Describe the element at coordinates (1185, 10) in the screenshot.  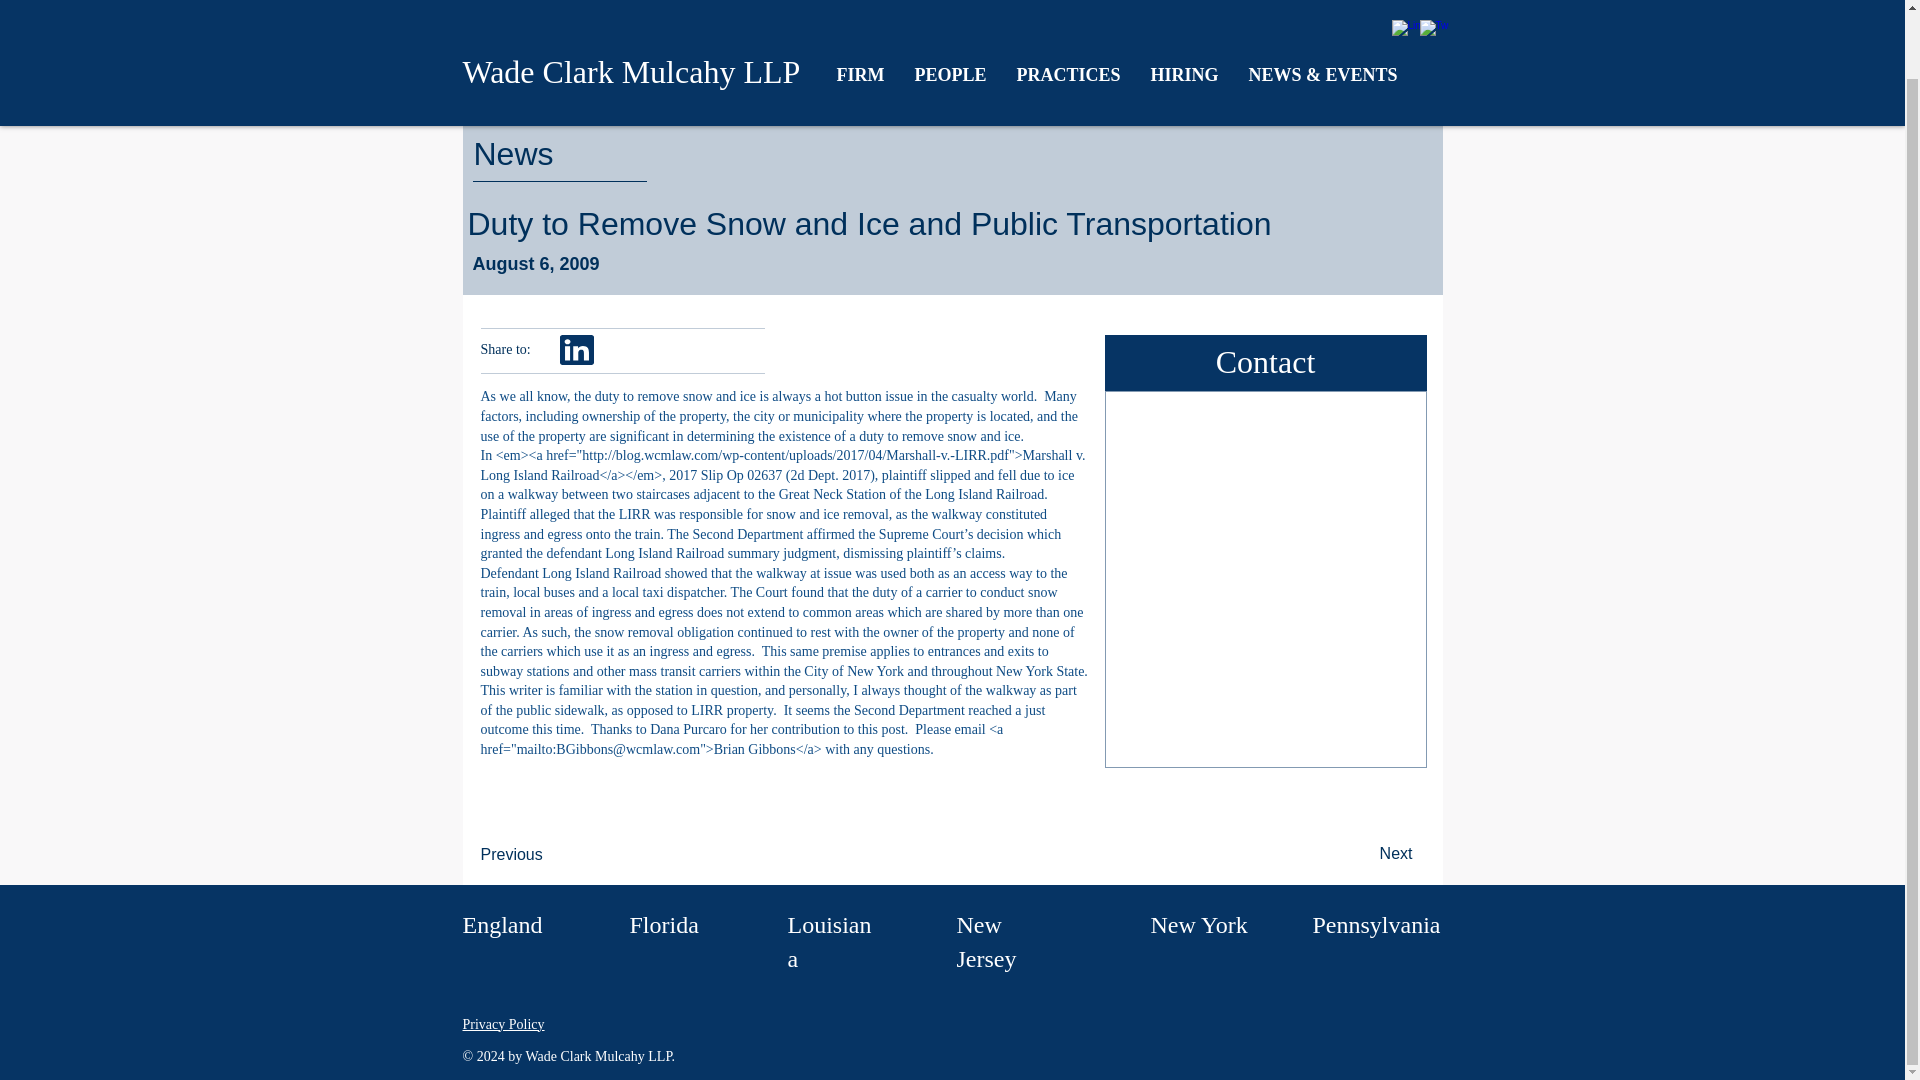
I see `HIRING` at that location.